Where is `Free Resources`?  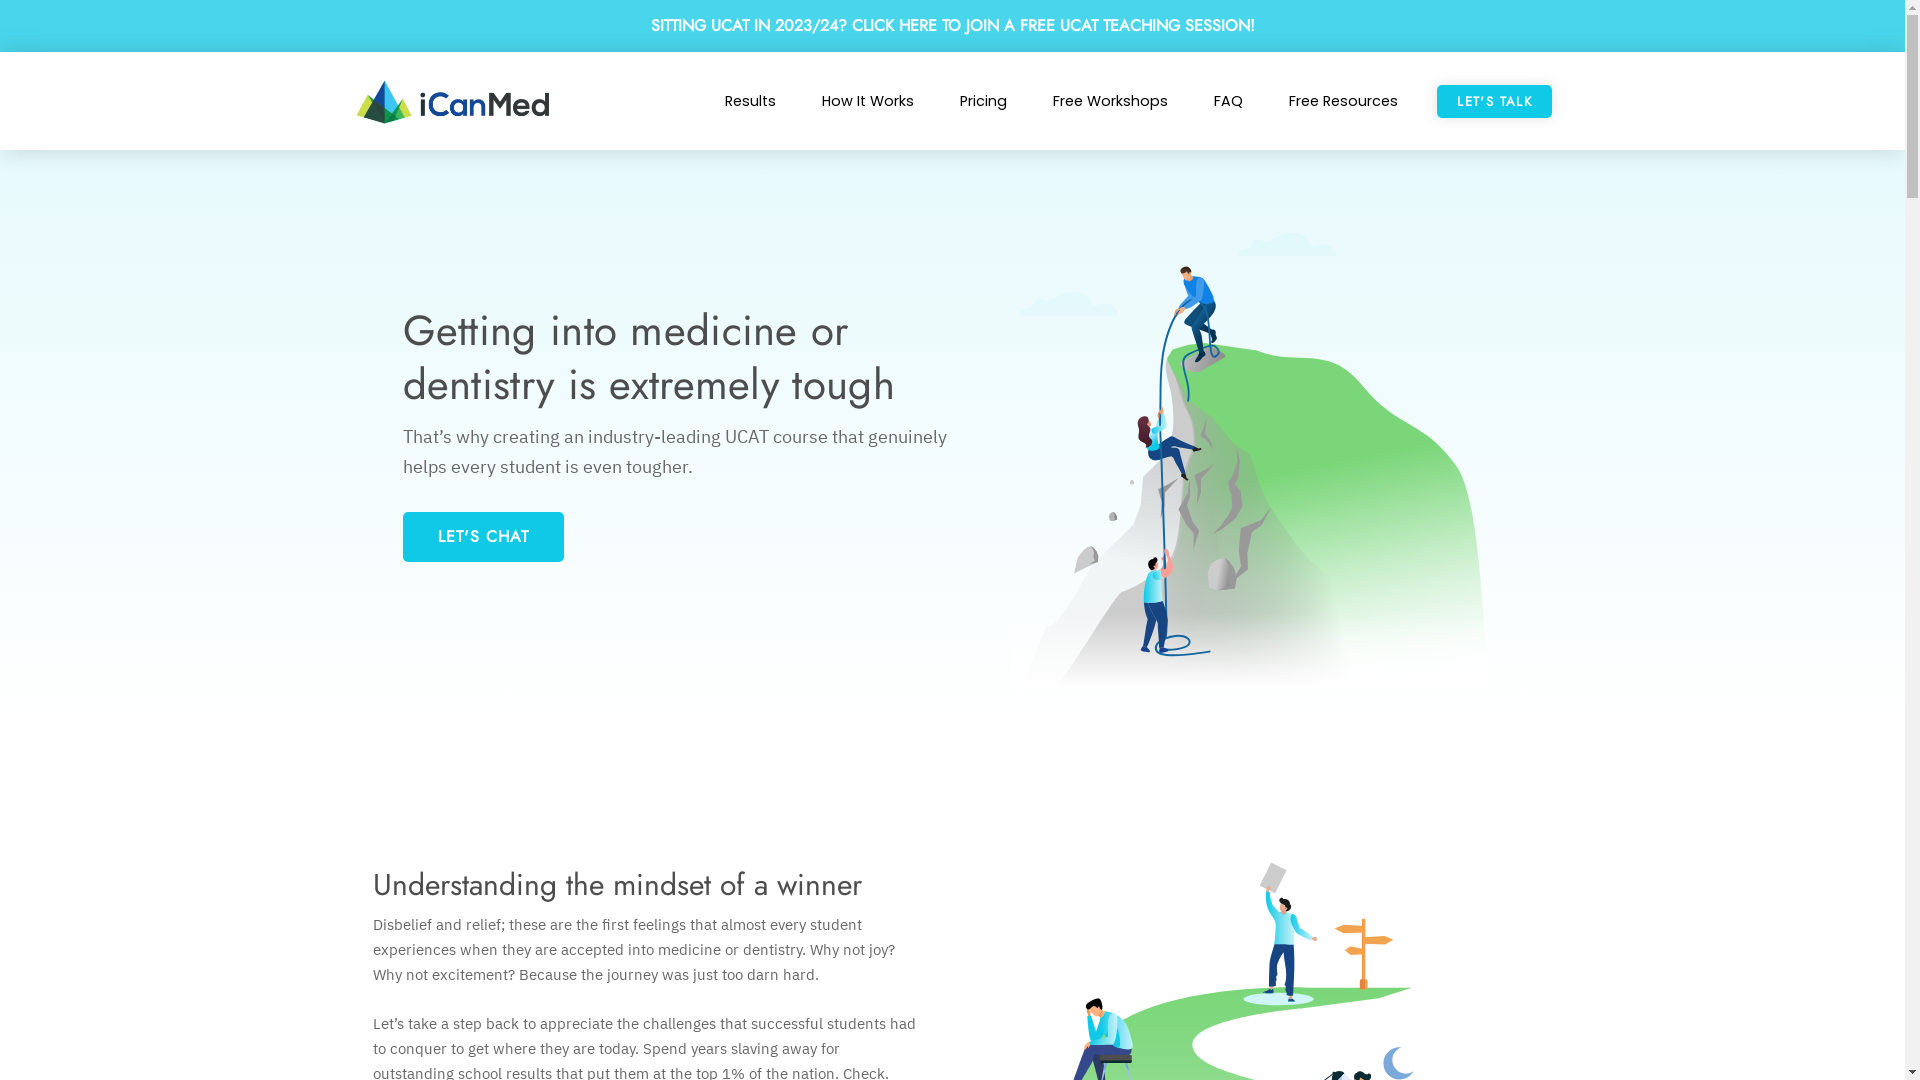
Free Resources is located at coordinates (1344, 101).